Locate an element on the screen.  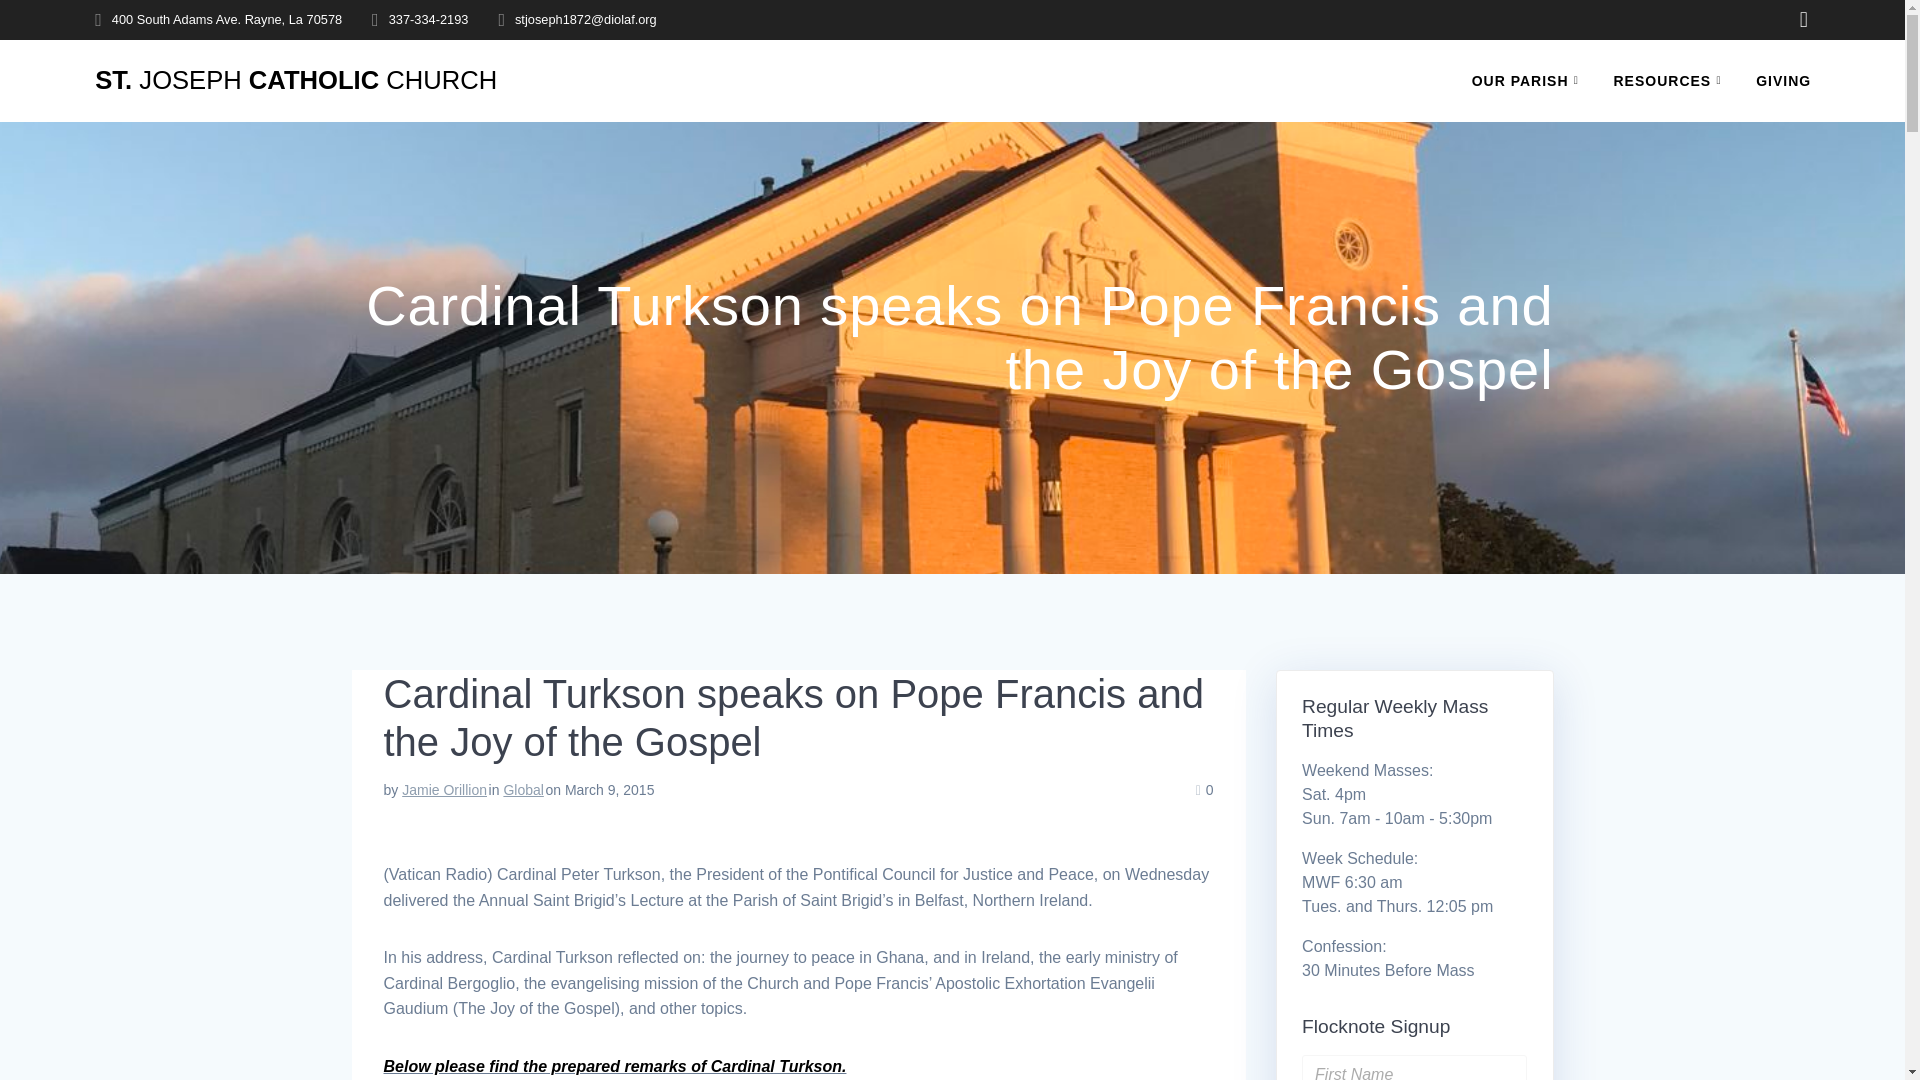
Posts by Jamie Orillion is located at coordinates (444, 790).